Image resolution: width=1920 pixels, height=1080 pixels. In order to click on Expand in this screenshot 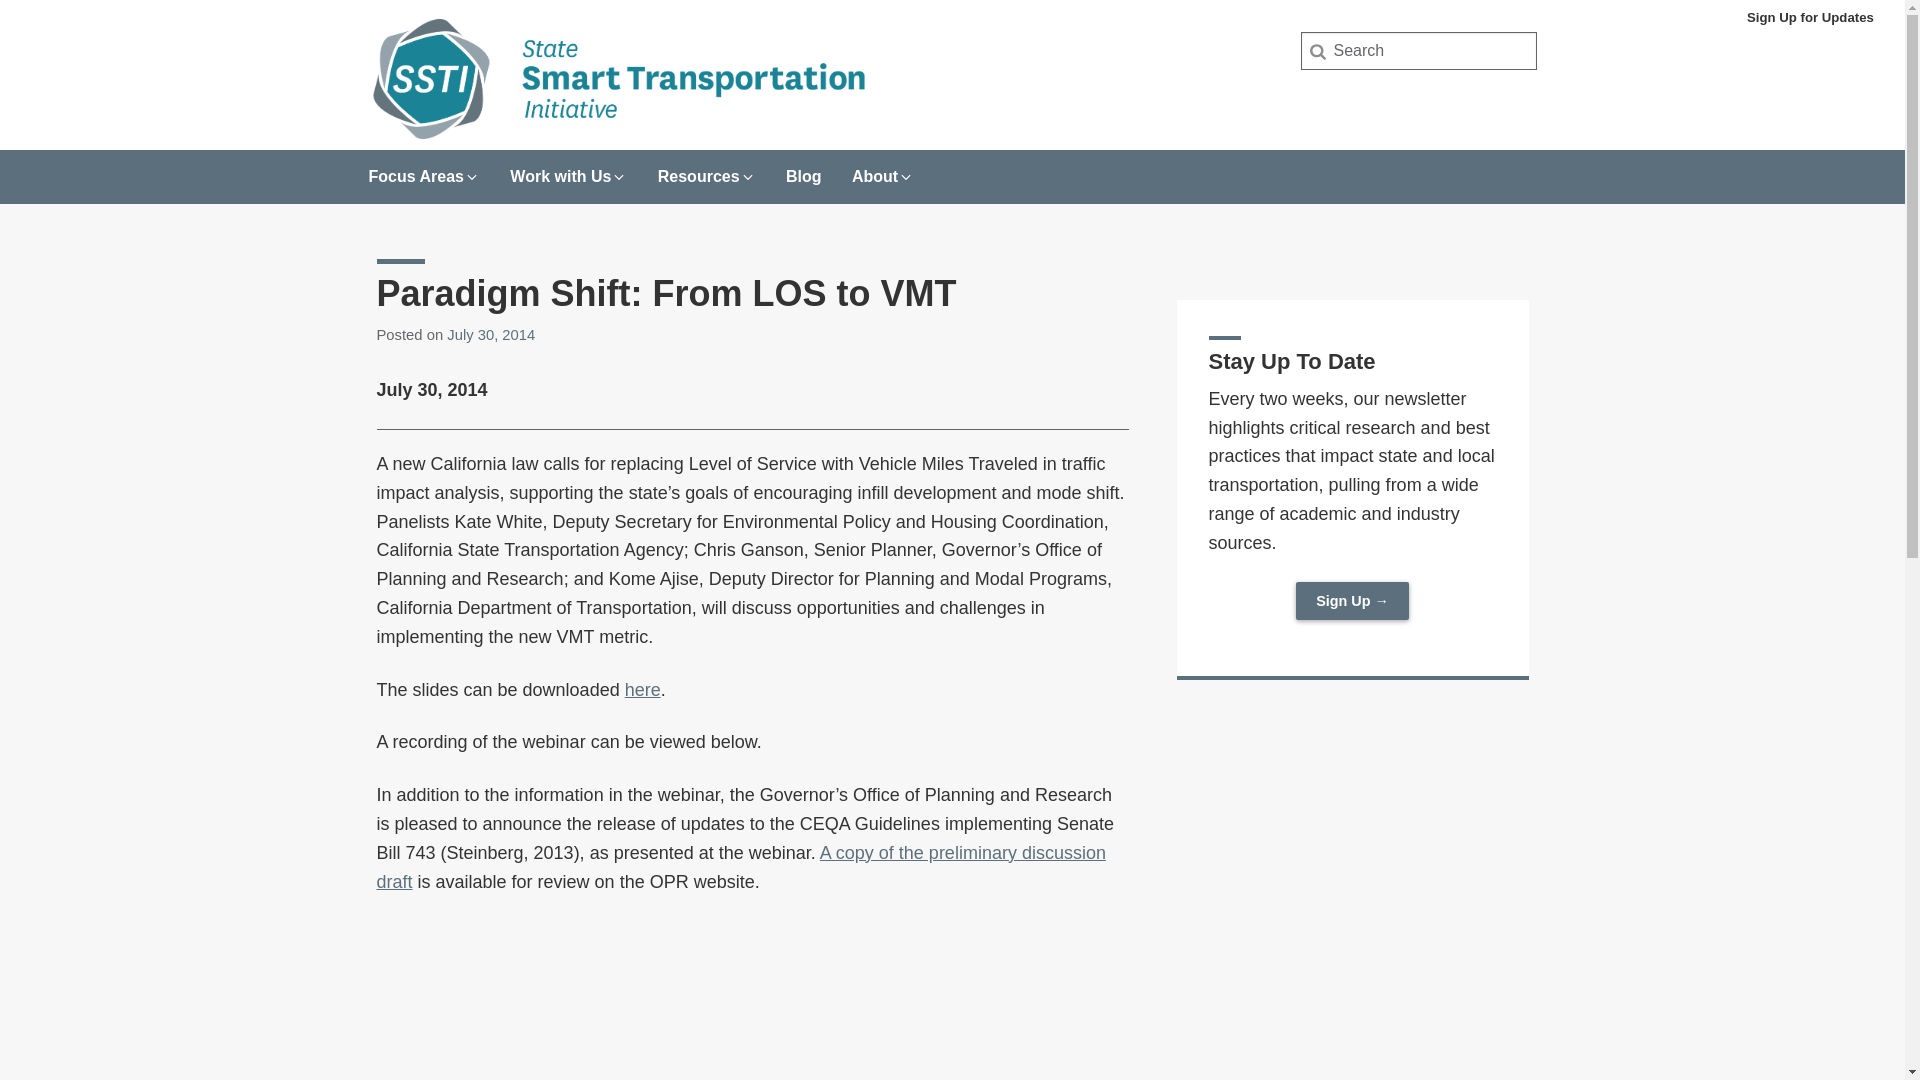, I will do `click(906, 176)`.